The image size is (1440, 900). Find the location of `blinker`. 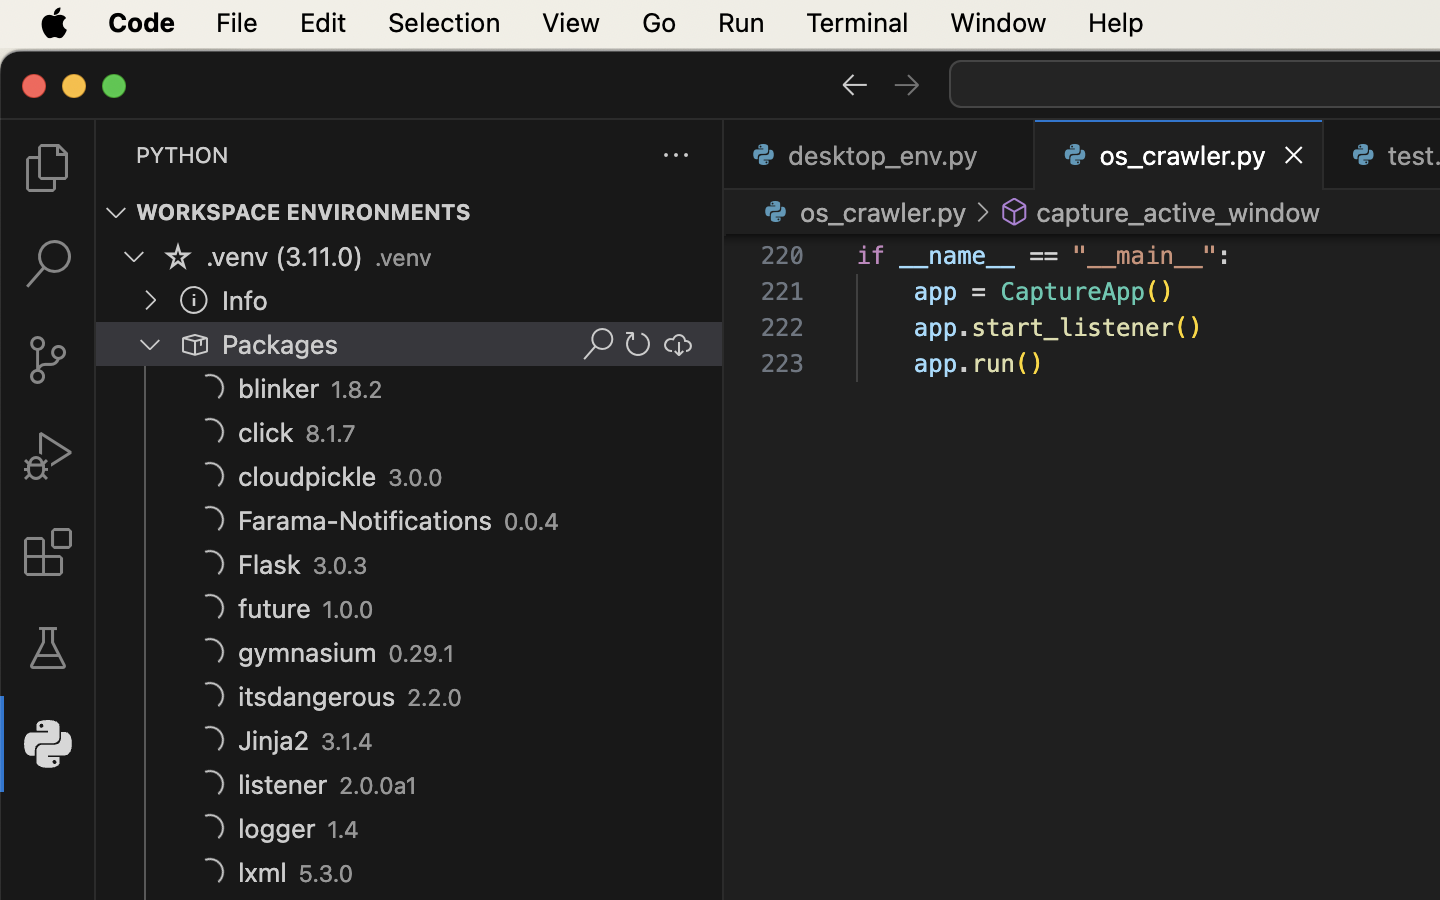

blinker is located at coordinates (279, 389).